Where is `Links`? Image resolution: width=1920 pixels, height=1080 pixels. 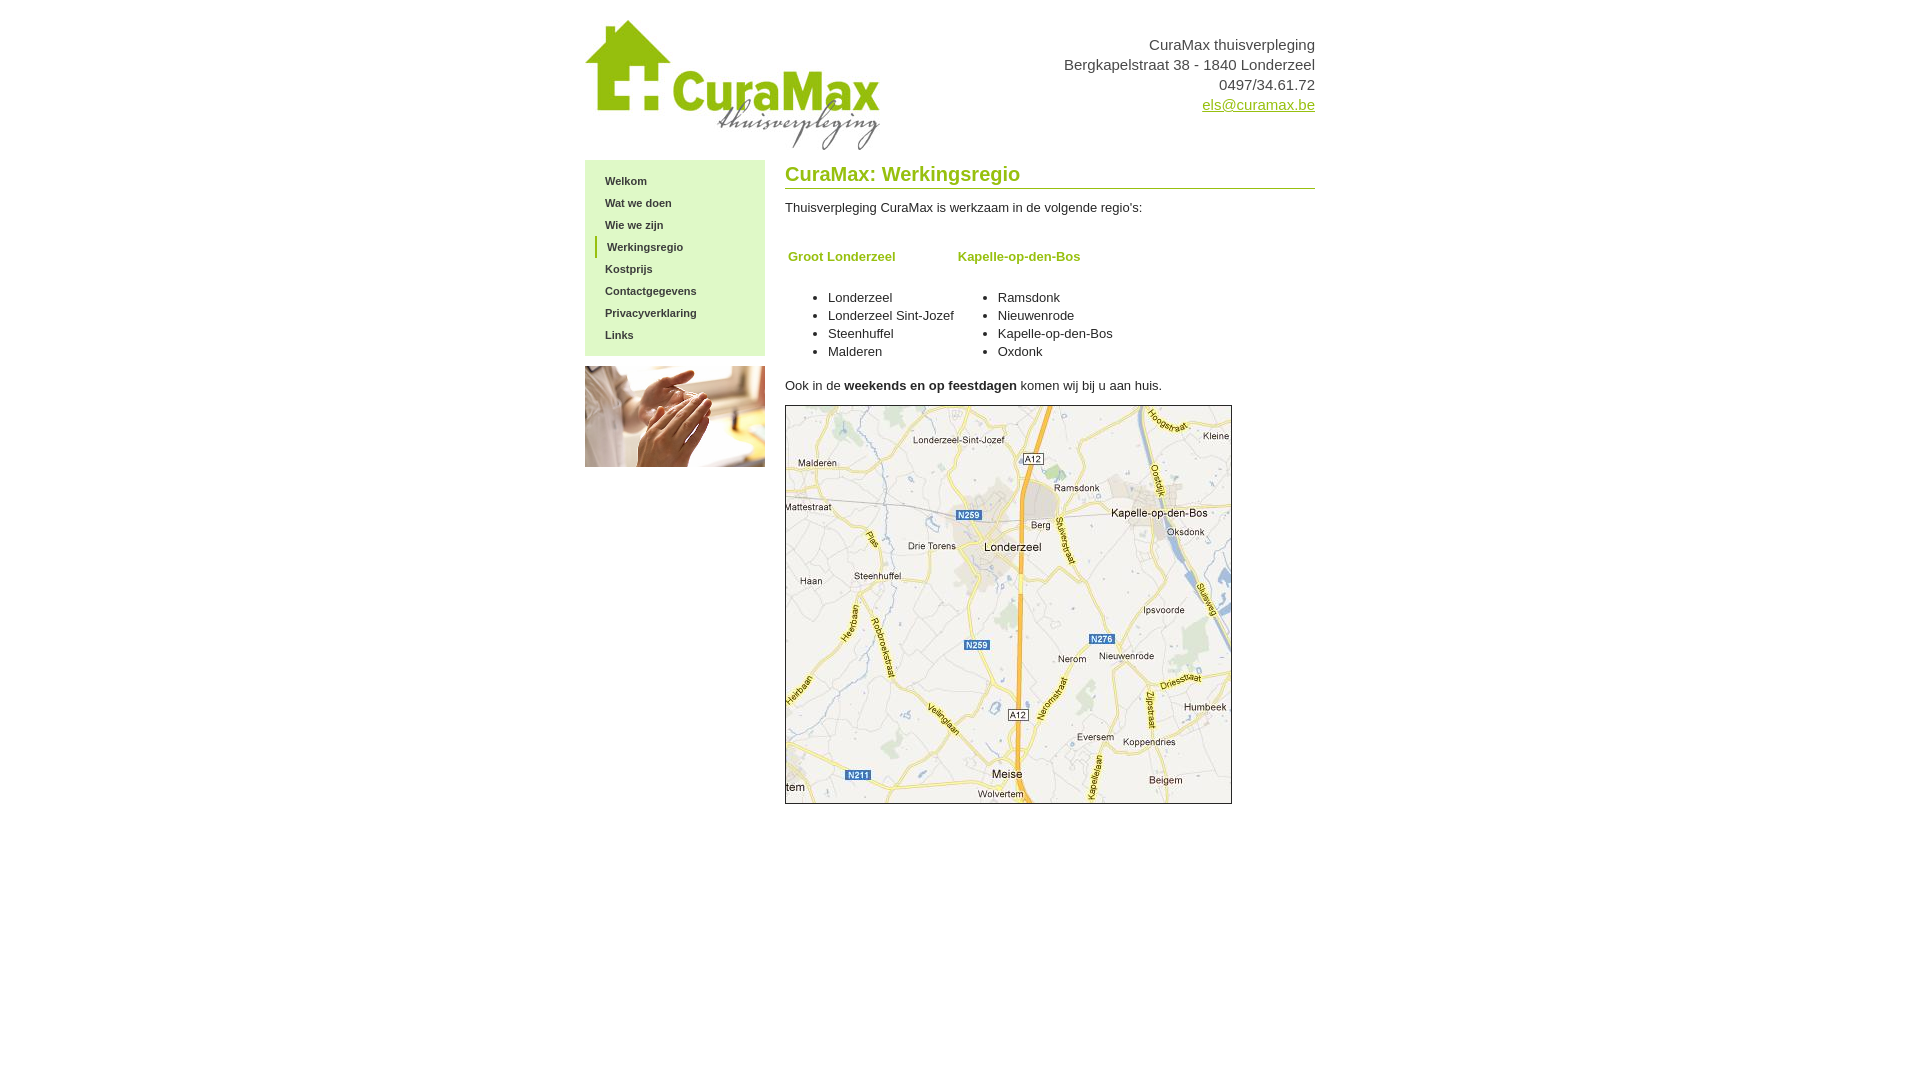
Links is located at coordinates (675, 335).